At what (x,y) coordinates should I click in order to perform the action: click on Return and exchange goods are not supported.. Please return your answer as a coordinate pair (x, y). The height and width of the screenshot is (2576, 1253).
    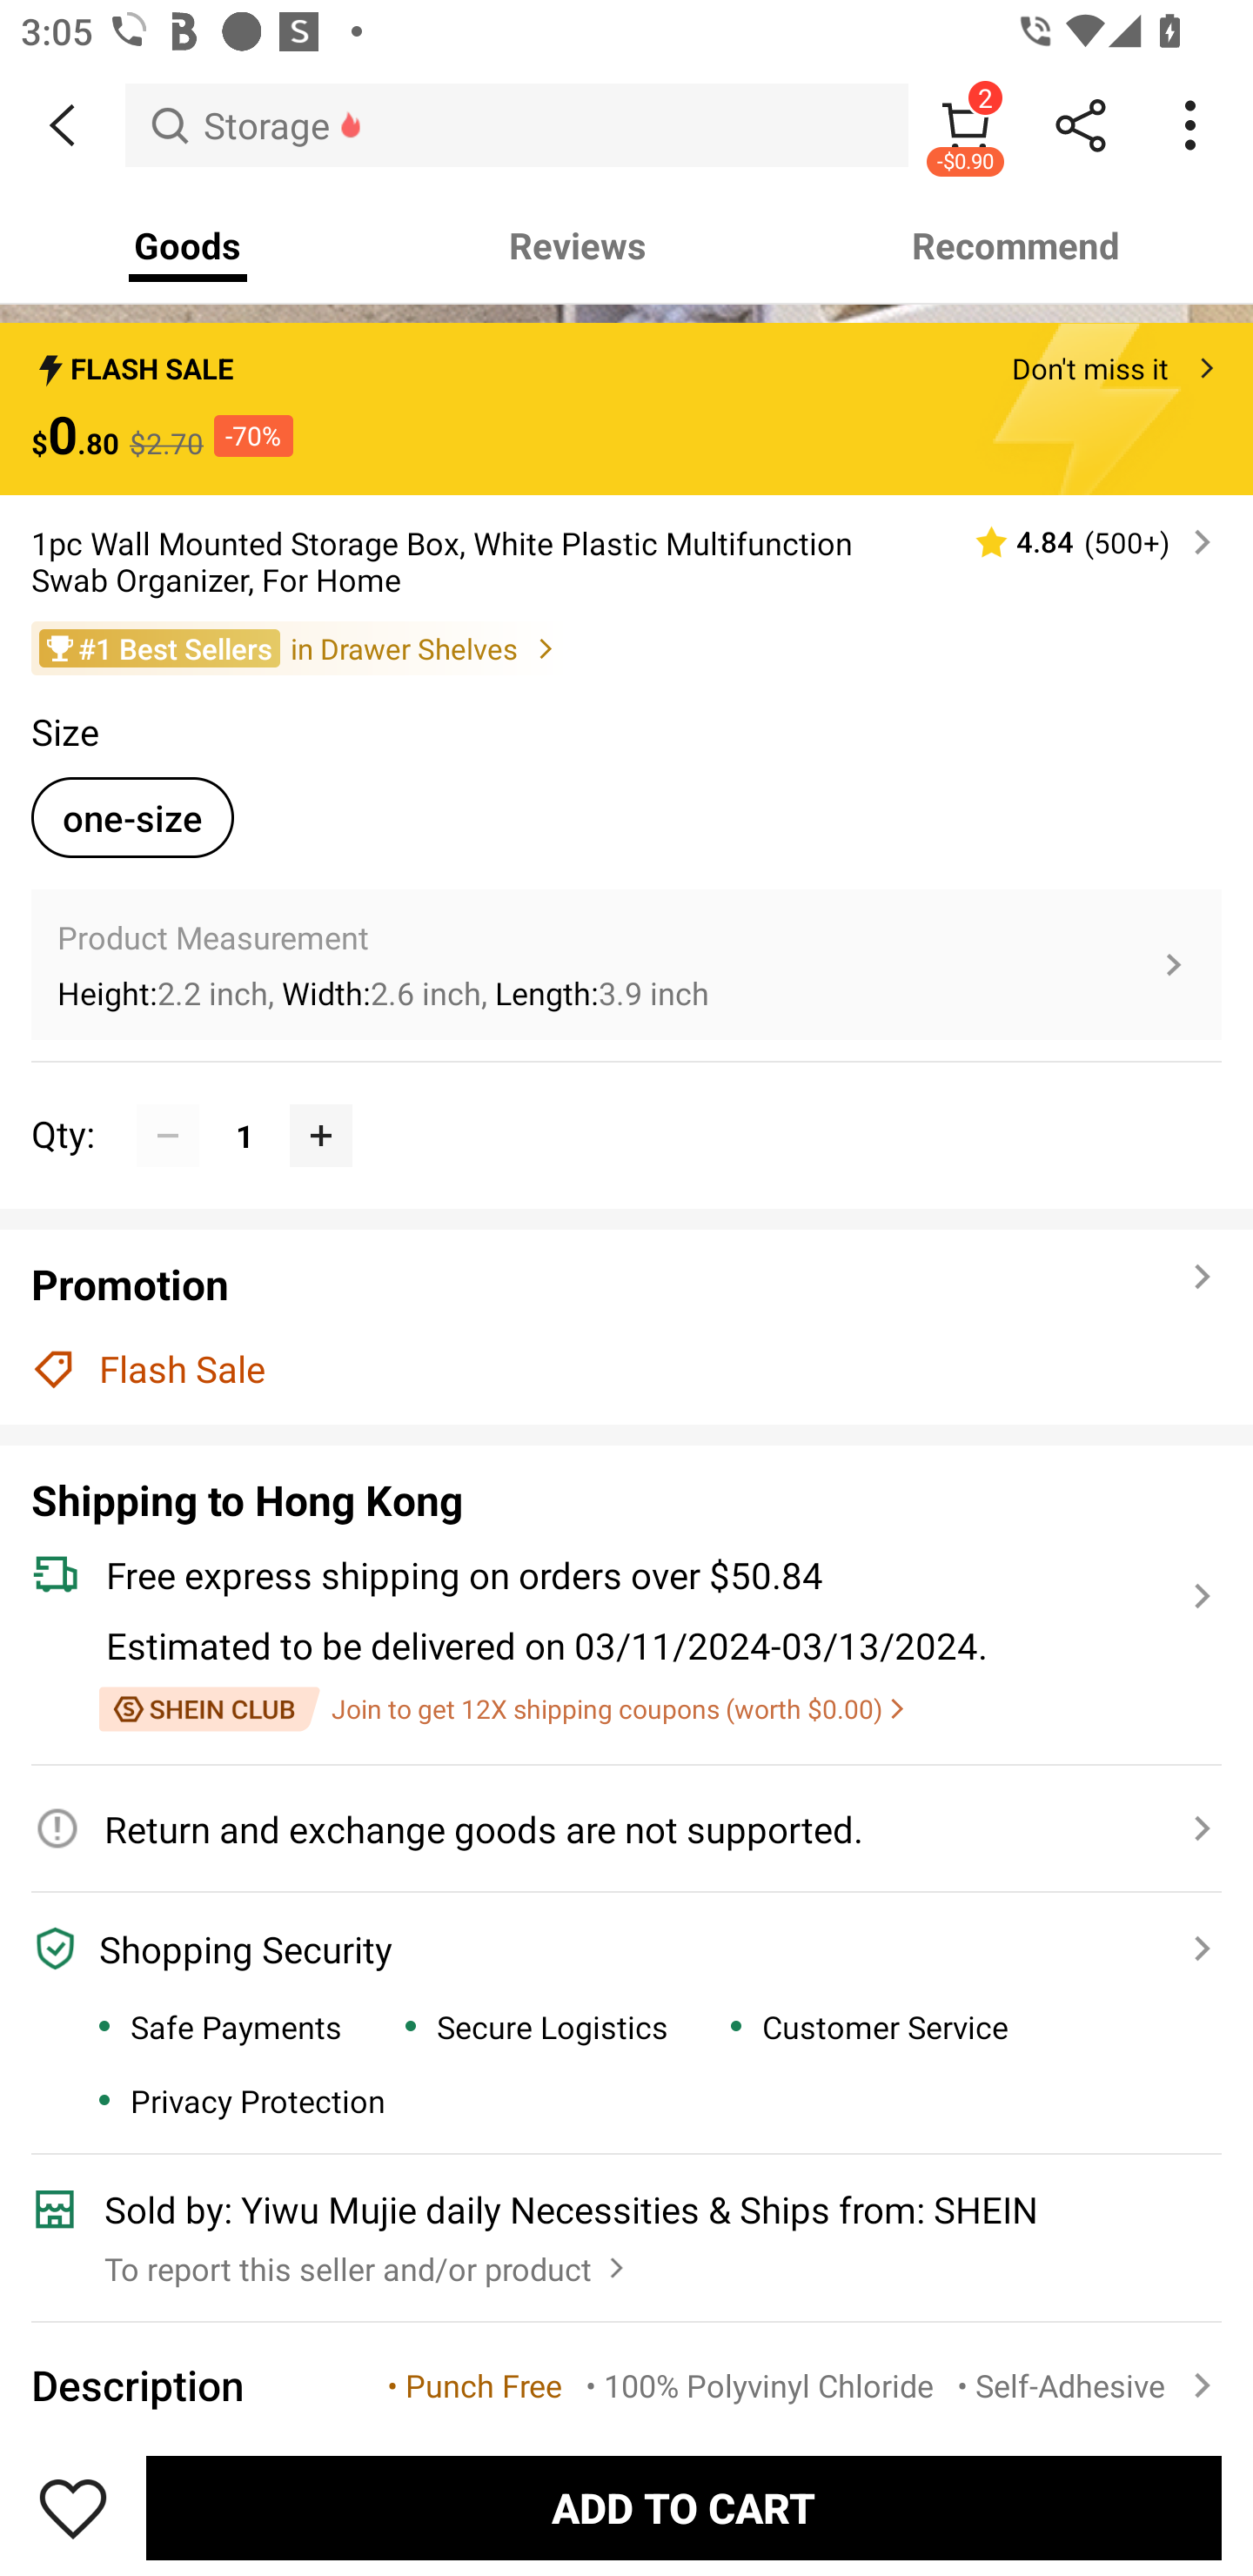
    Looking at the image, I should click on (609, 1828).